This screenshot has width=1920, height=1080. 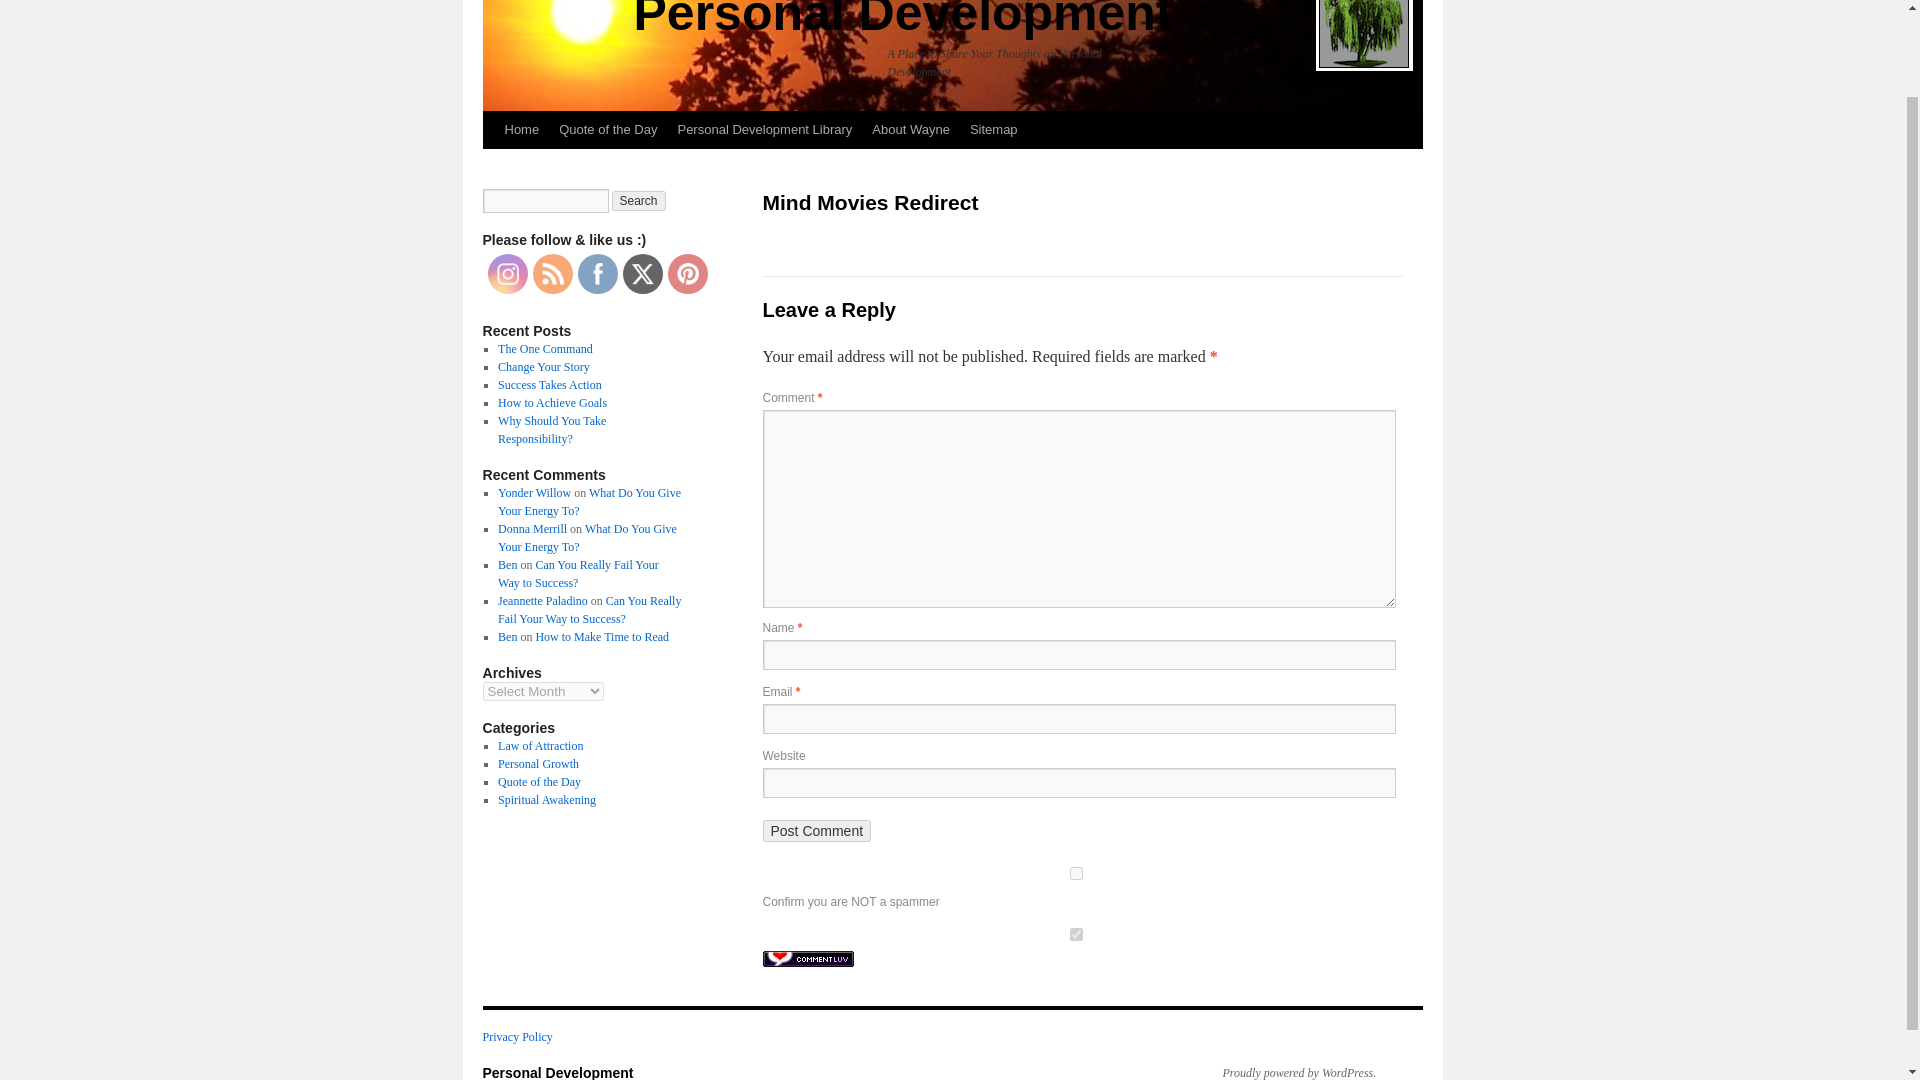 What do you see at coordinates (506, 274) in the screenshot?
I see `Instagram` at bounding box center [506, 274].